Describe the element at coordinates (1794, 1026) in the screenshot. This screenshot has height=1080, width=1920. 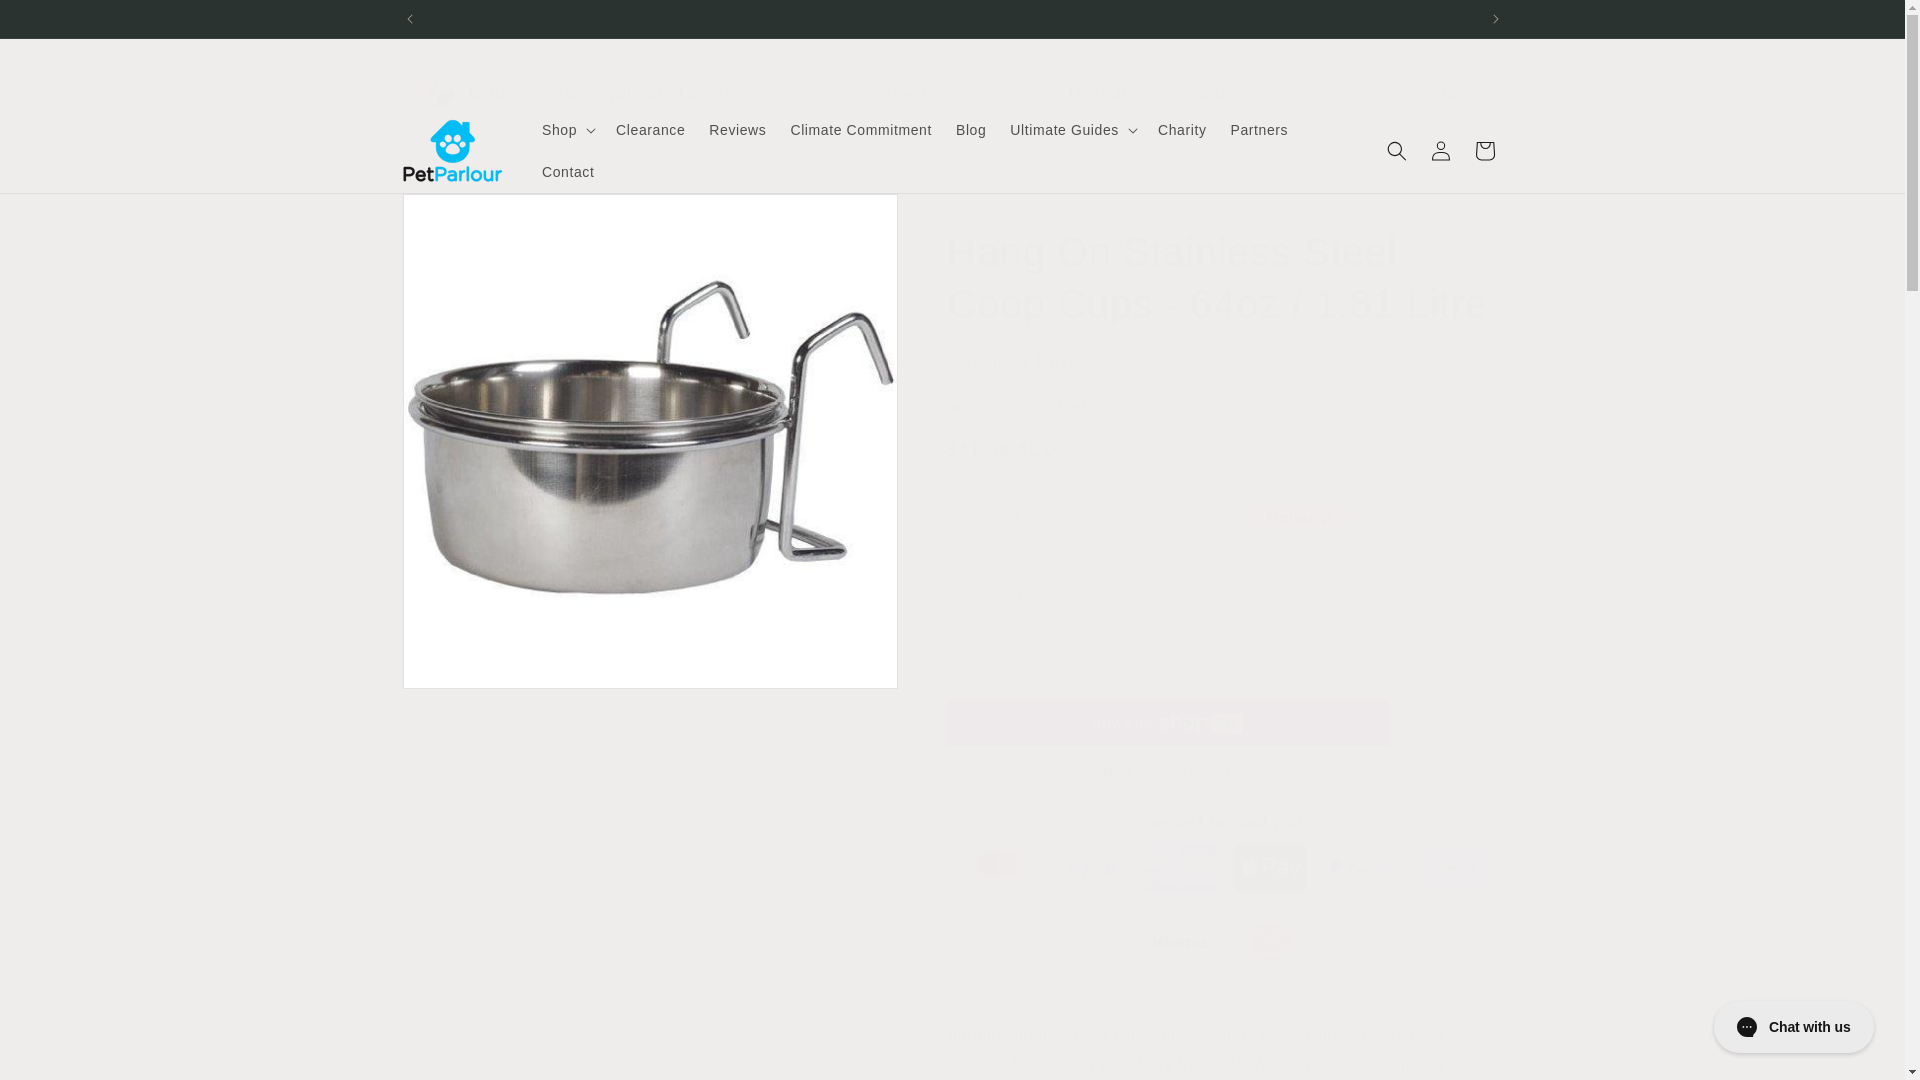
I see `Gorgias live chat messenger` at that location.